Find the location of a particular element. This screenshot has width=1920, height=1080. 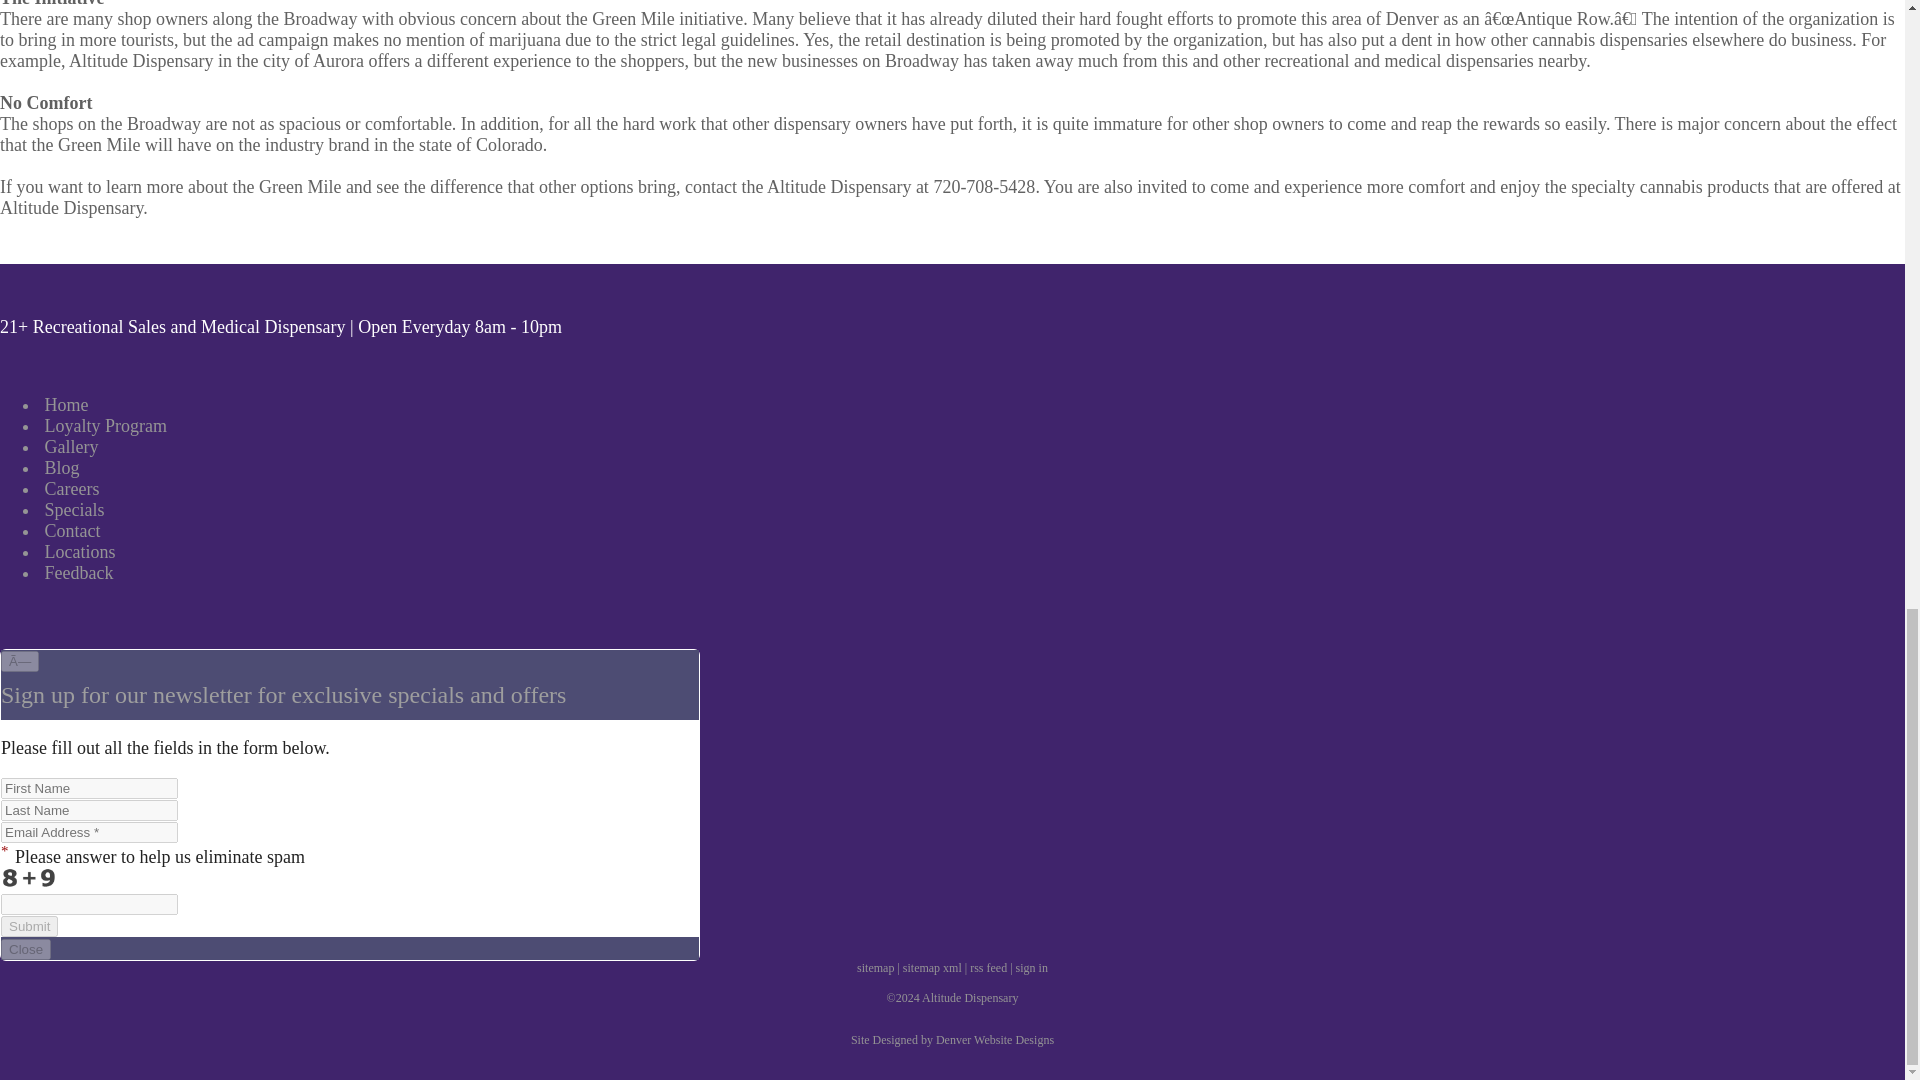

 Blog is located at coordinates (60, 468).